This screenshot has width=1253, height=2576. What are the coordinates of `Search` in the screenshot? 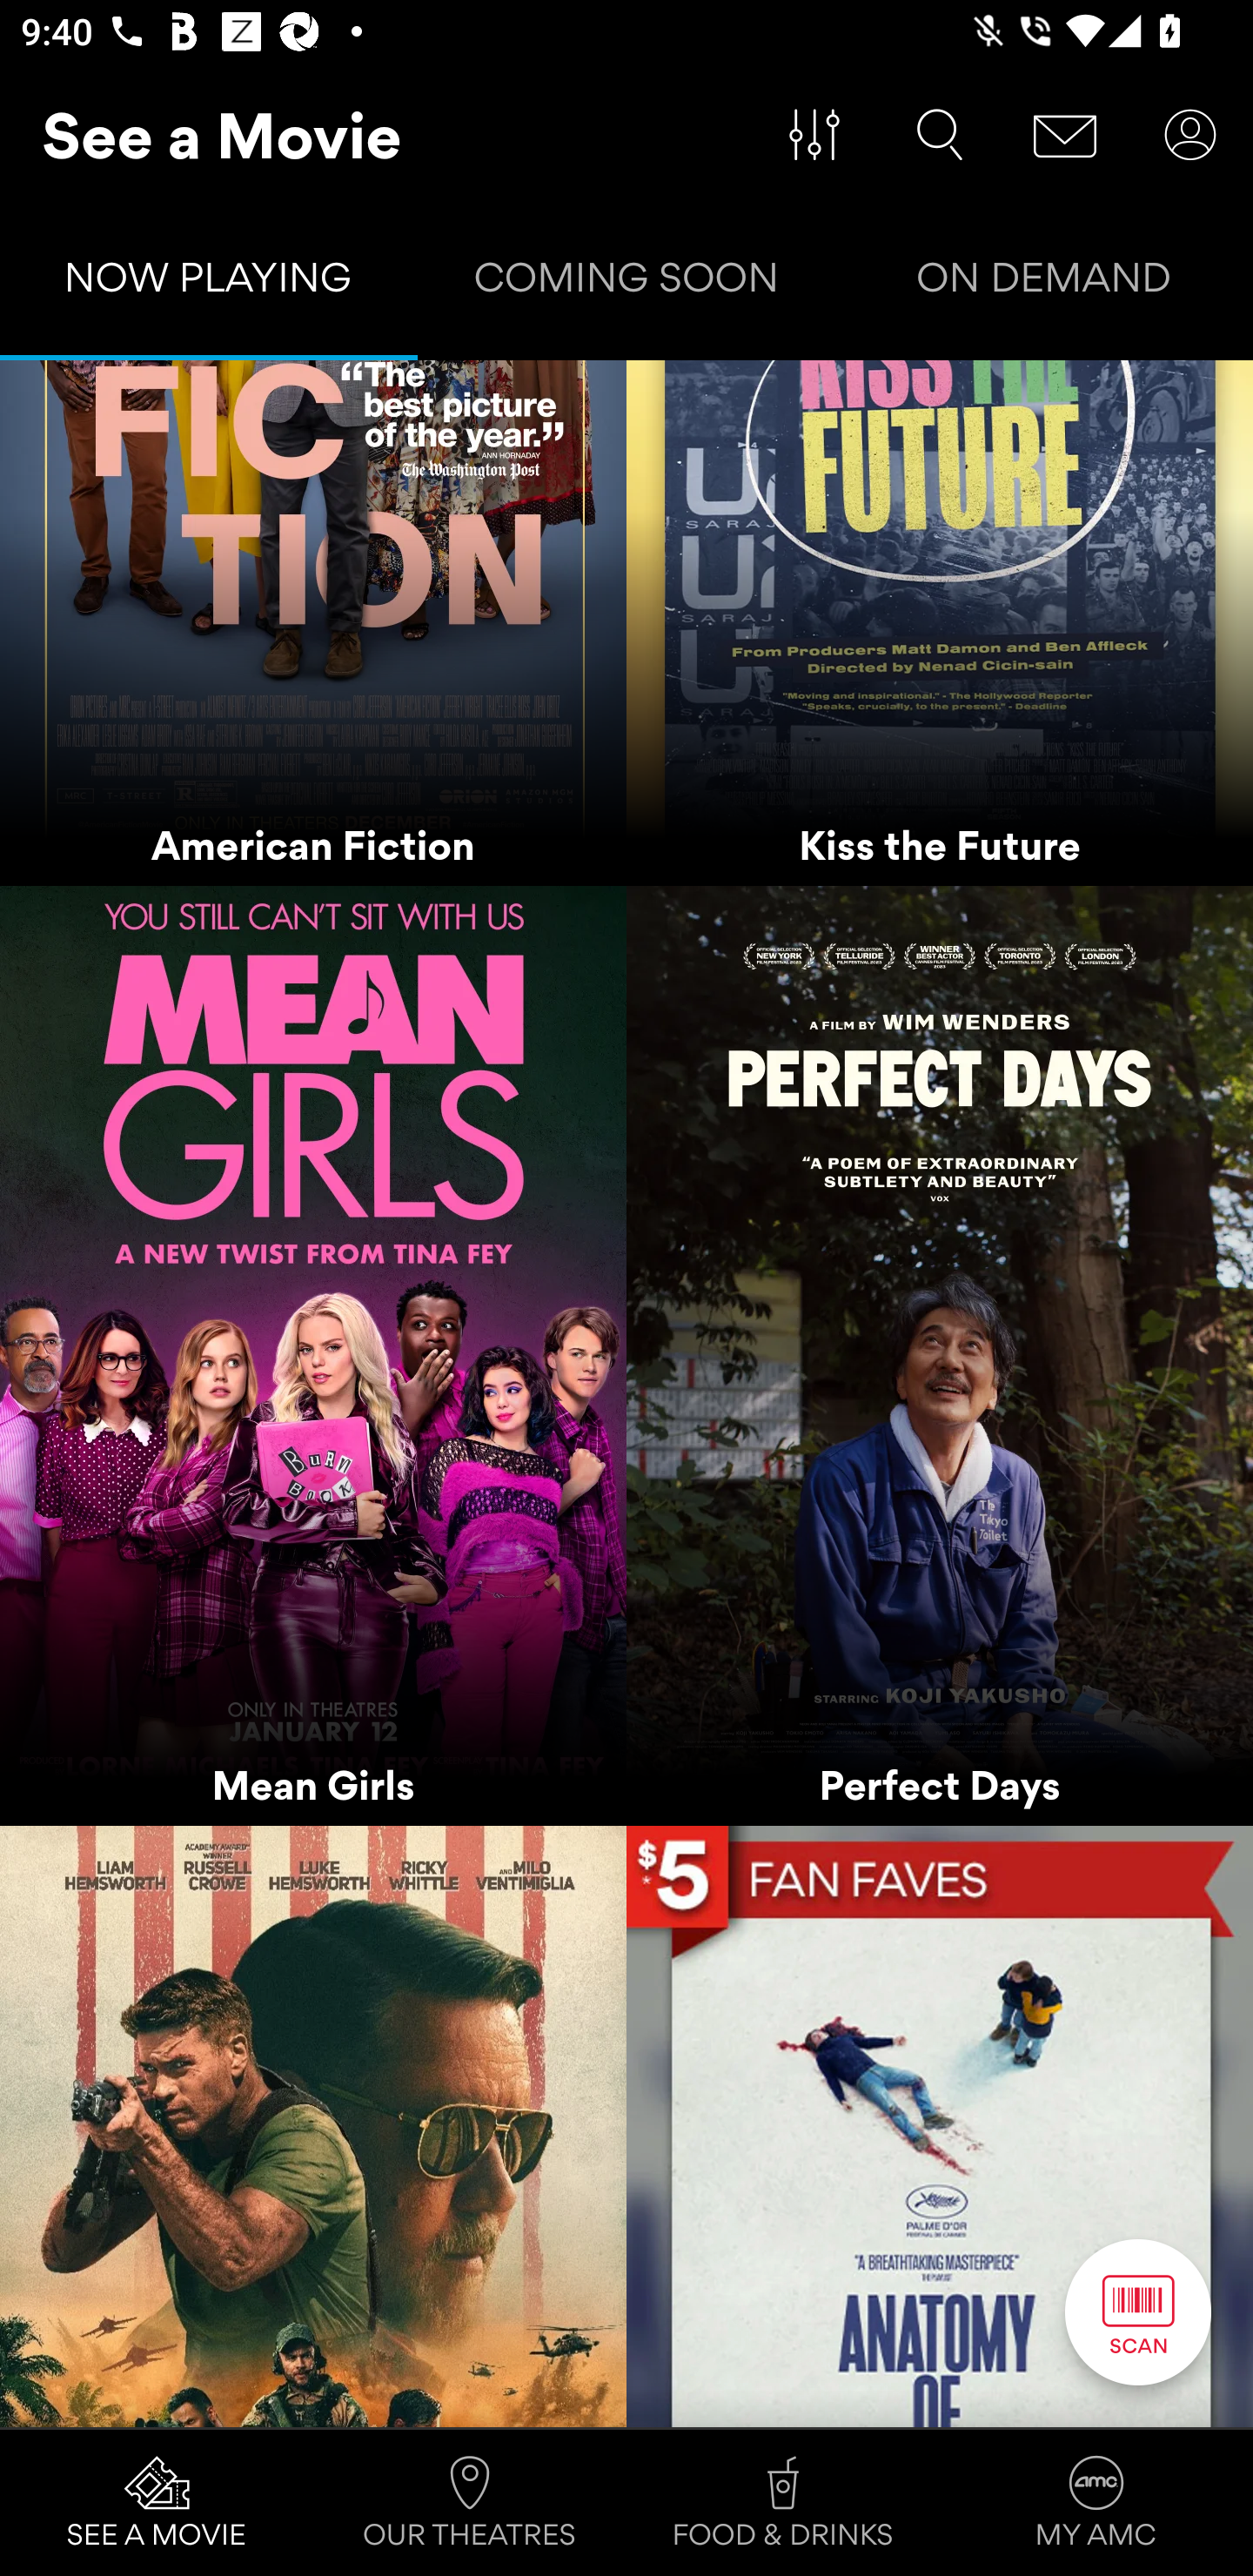 It's located at (940, 135).